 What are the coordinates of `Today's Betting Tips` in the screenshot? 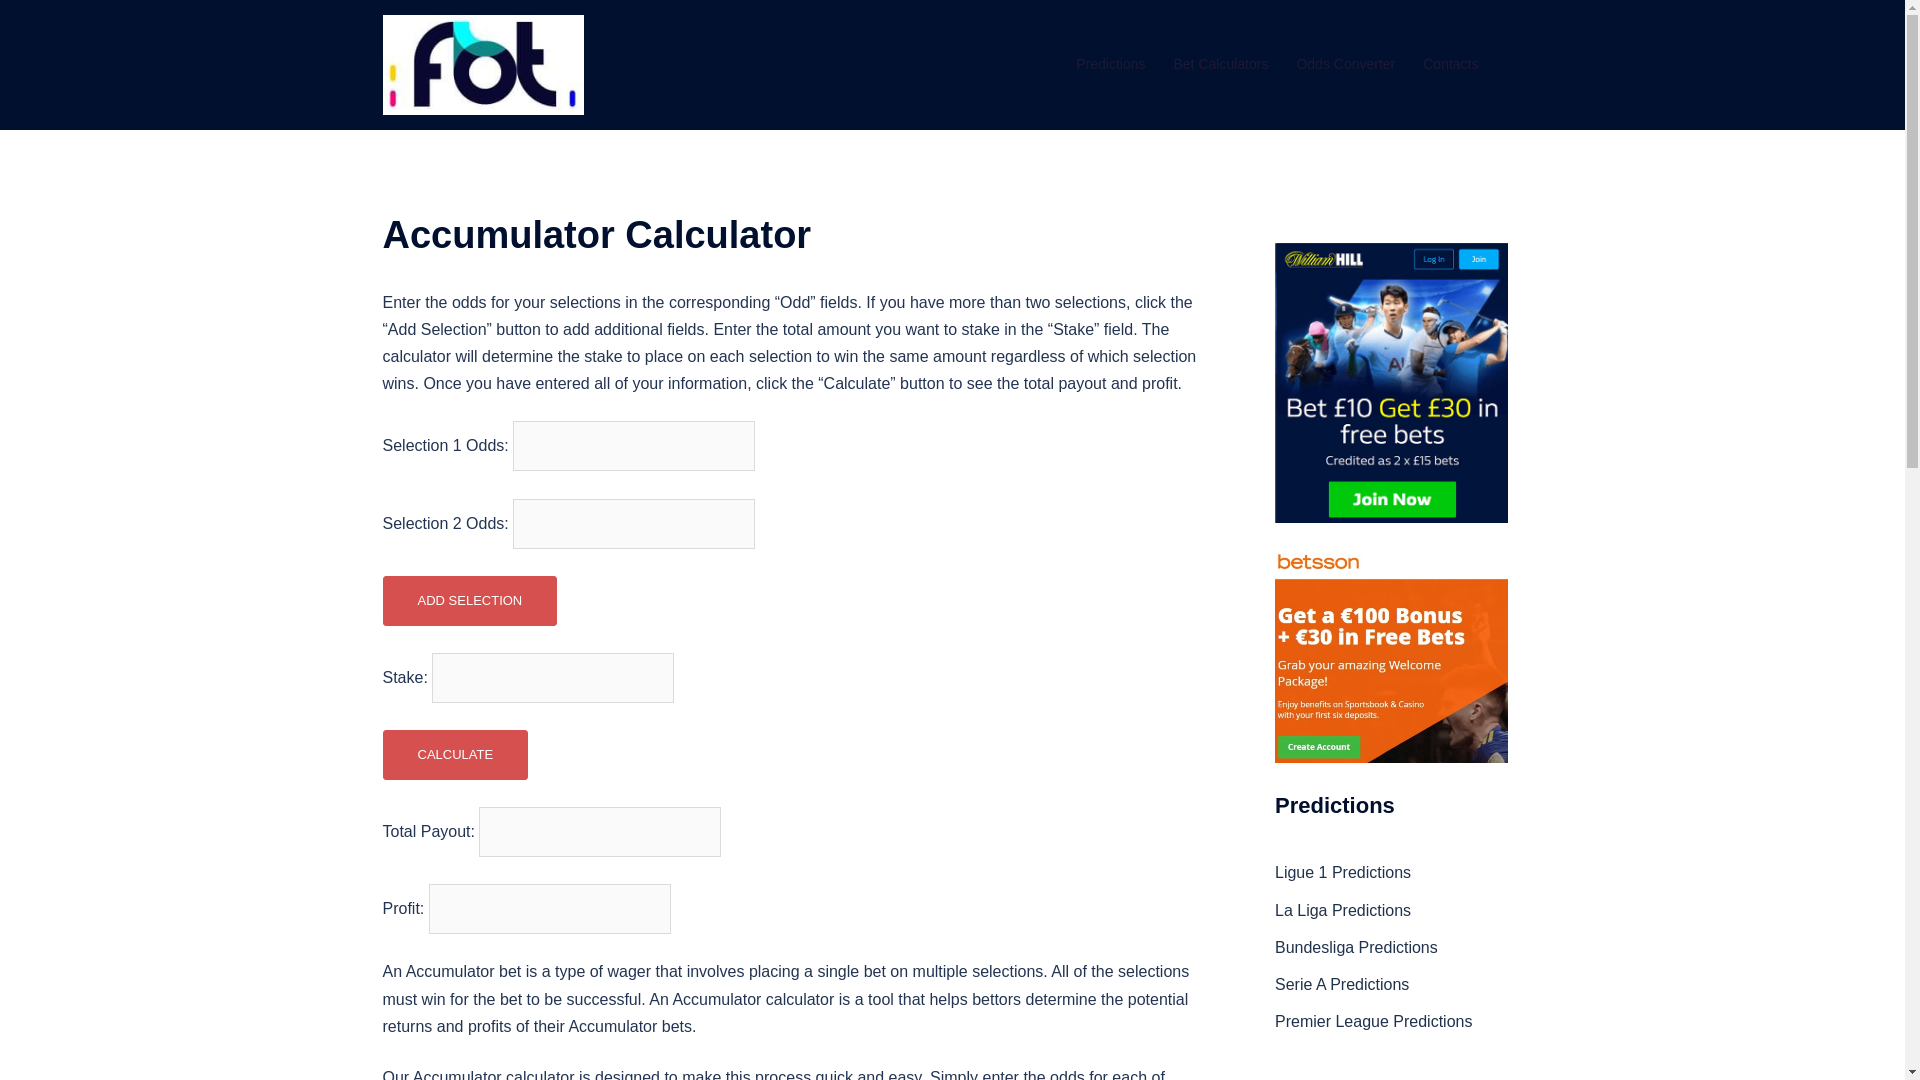 It's located at (482, 64).